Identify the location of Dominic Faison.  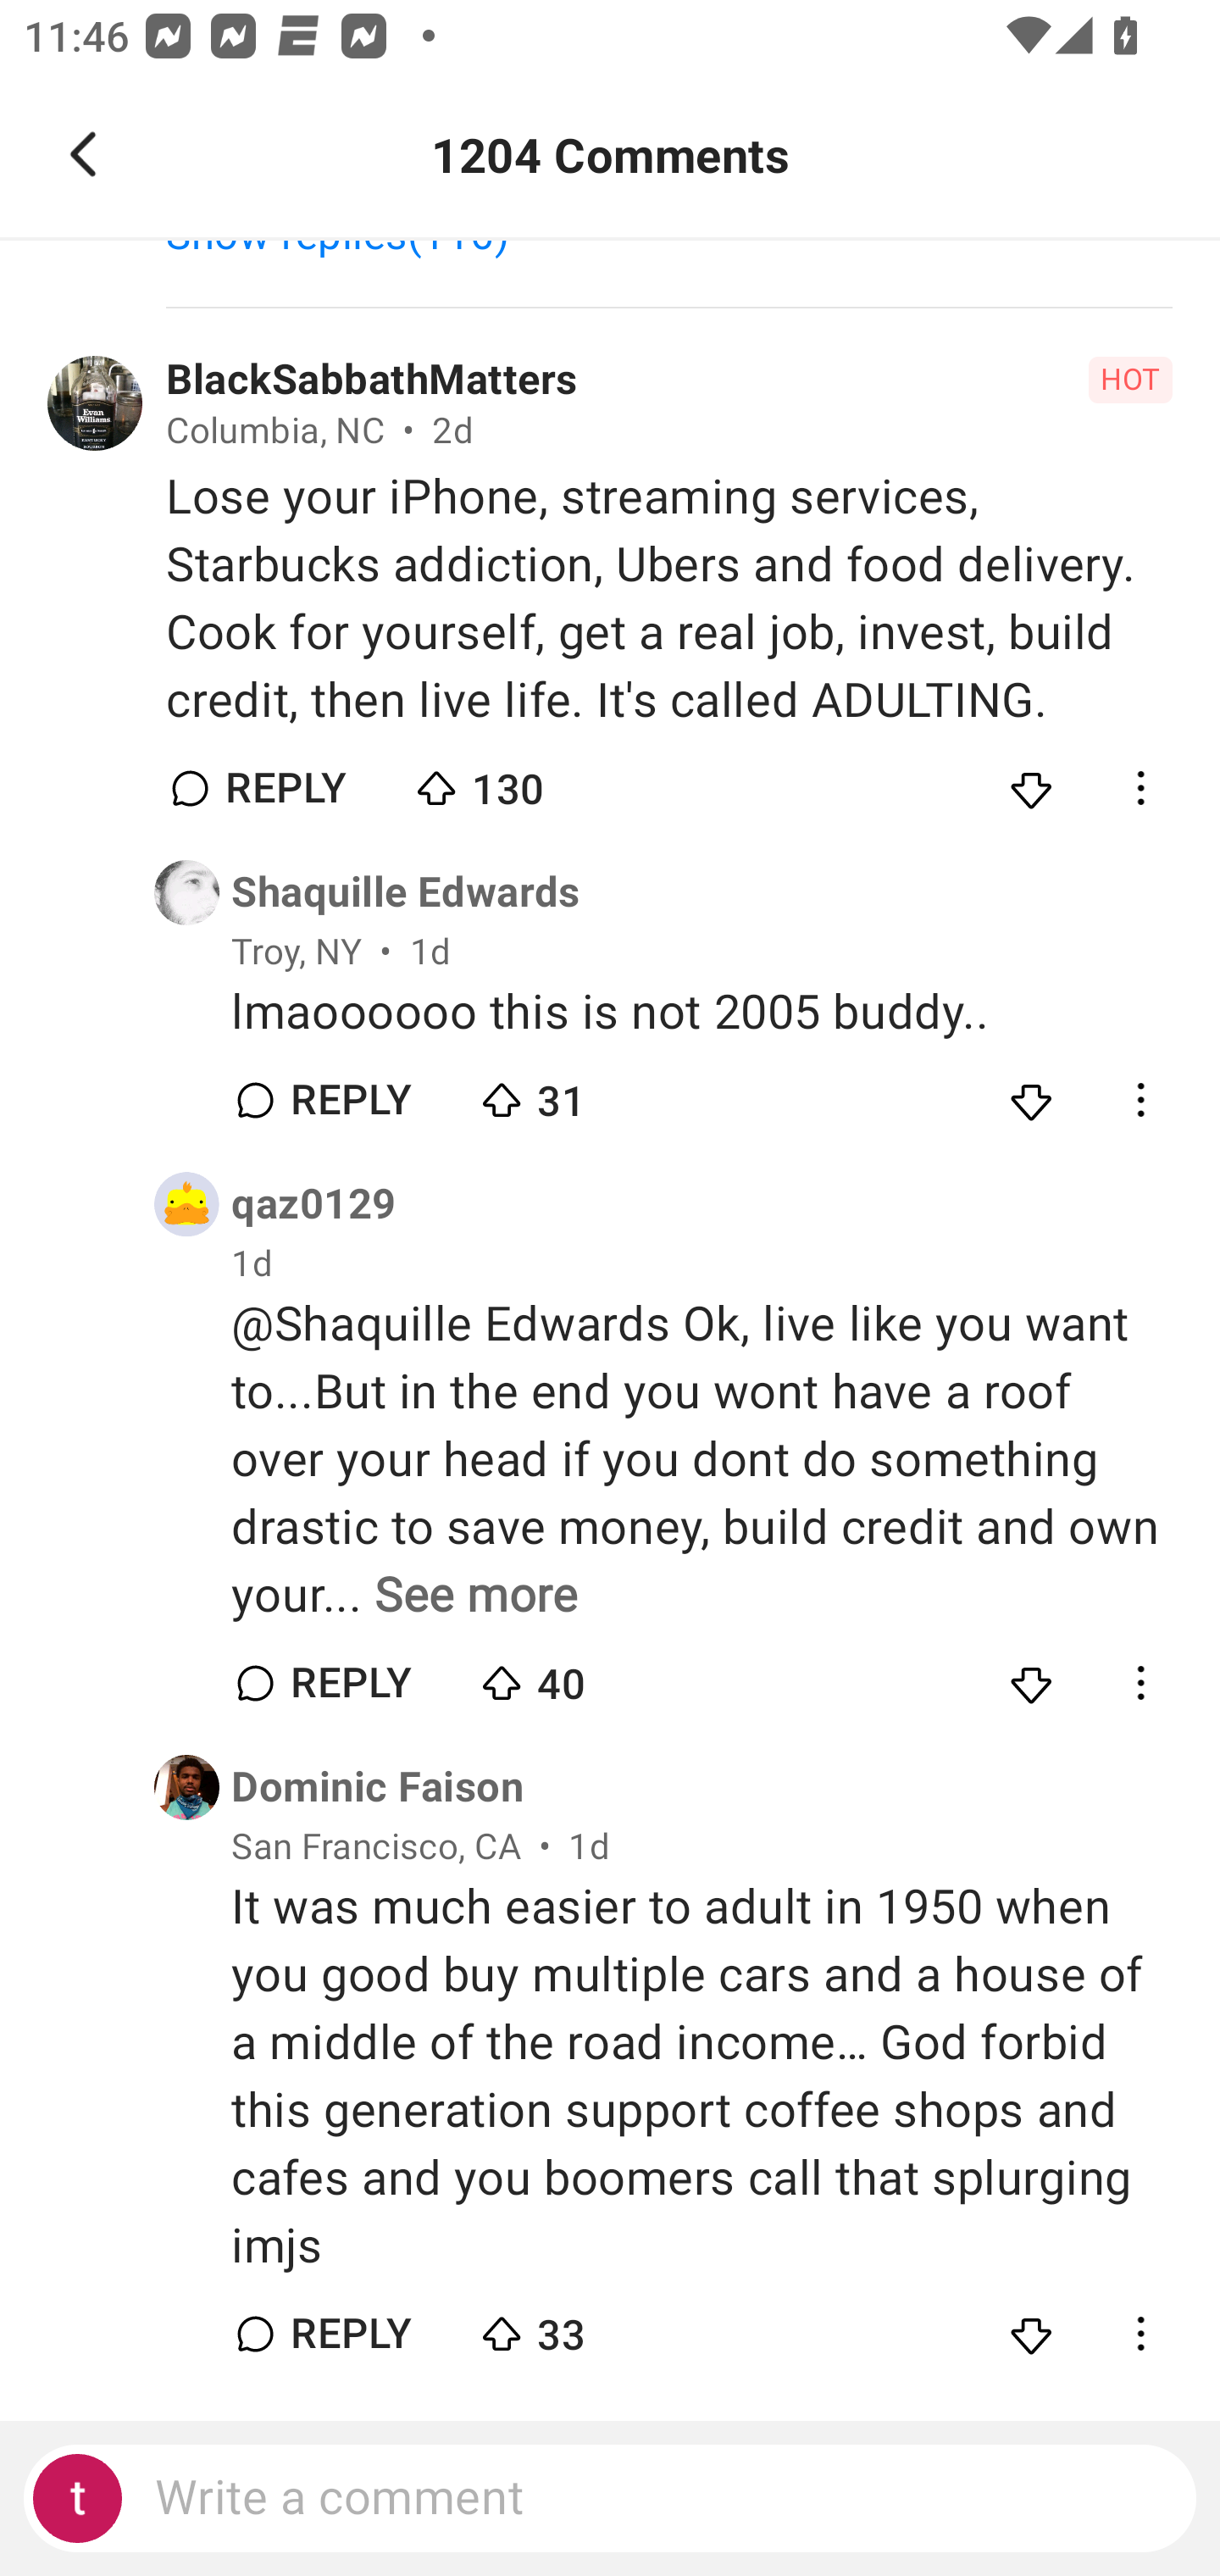
(378, 1788).